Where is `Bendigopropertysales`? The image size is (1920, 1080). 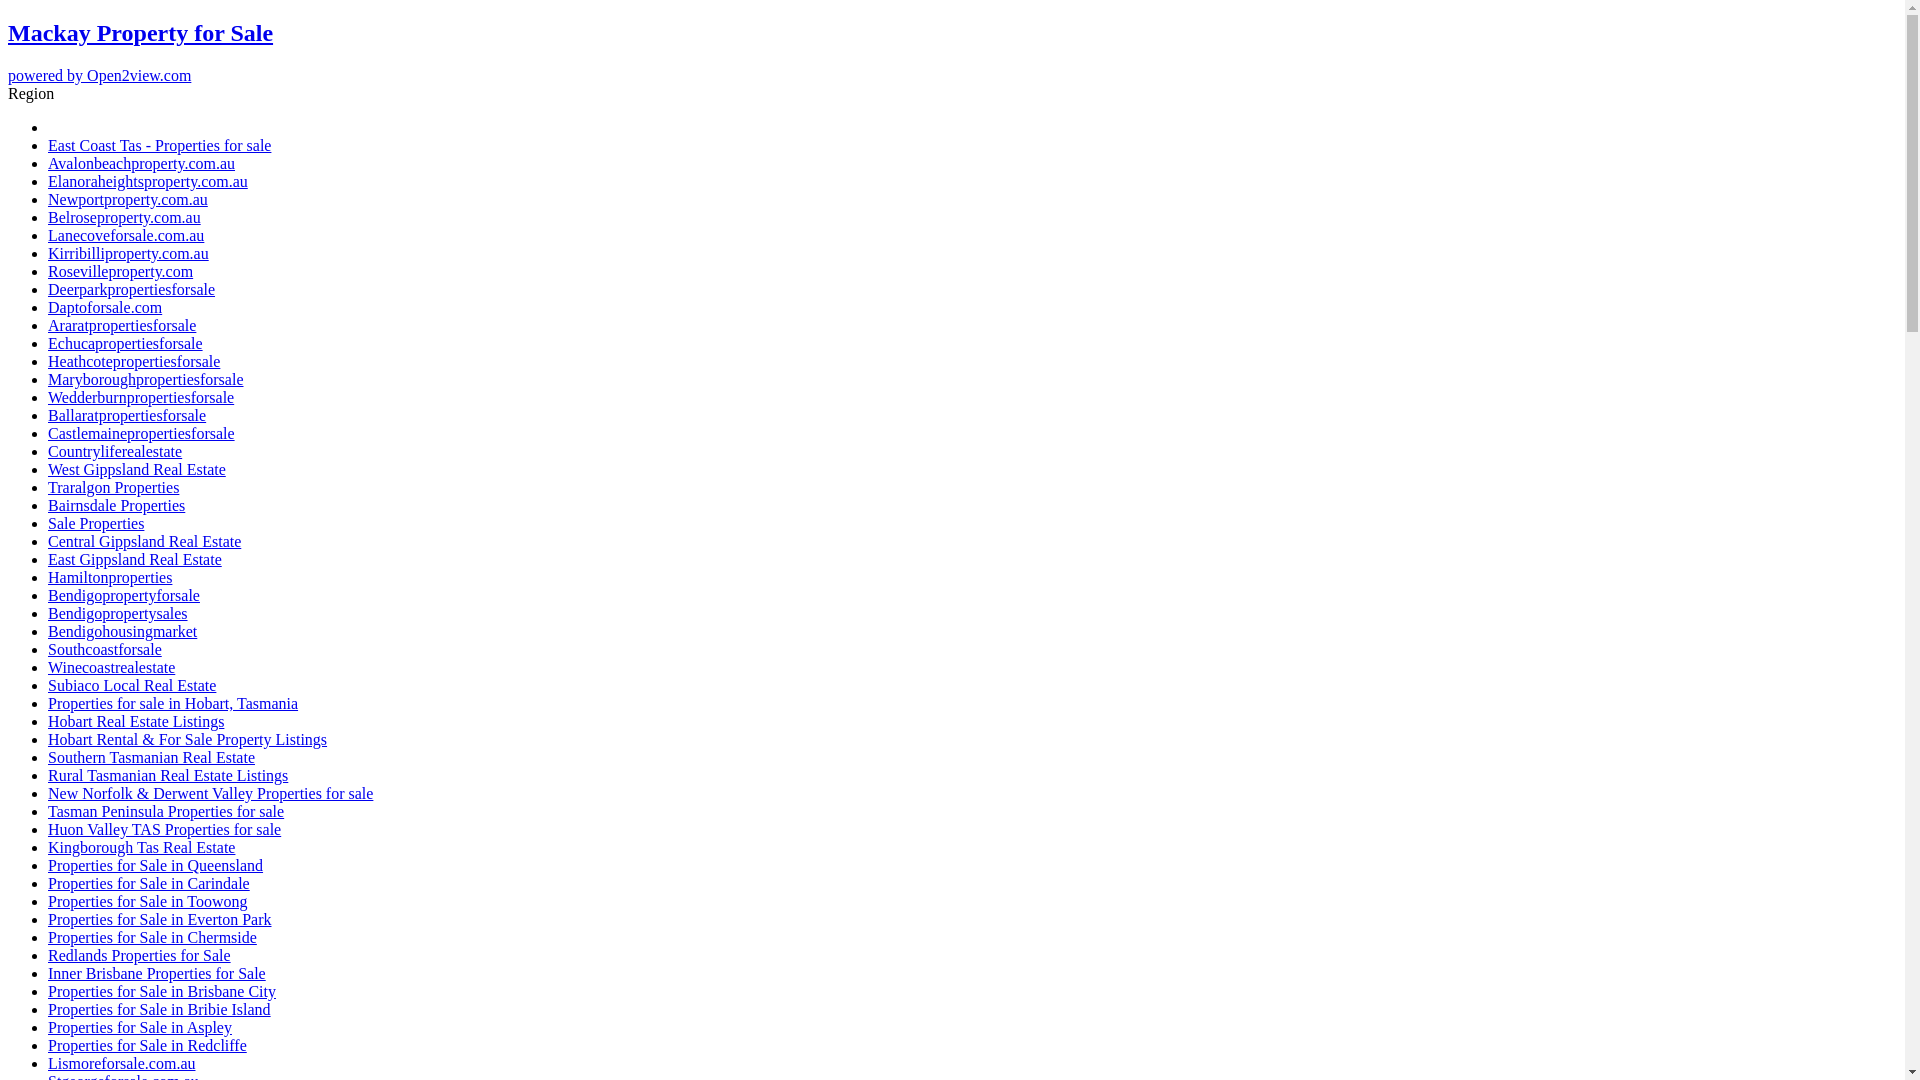 Bendigopropertysales is located at coordinates (118, 614).